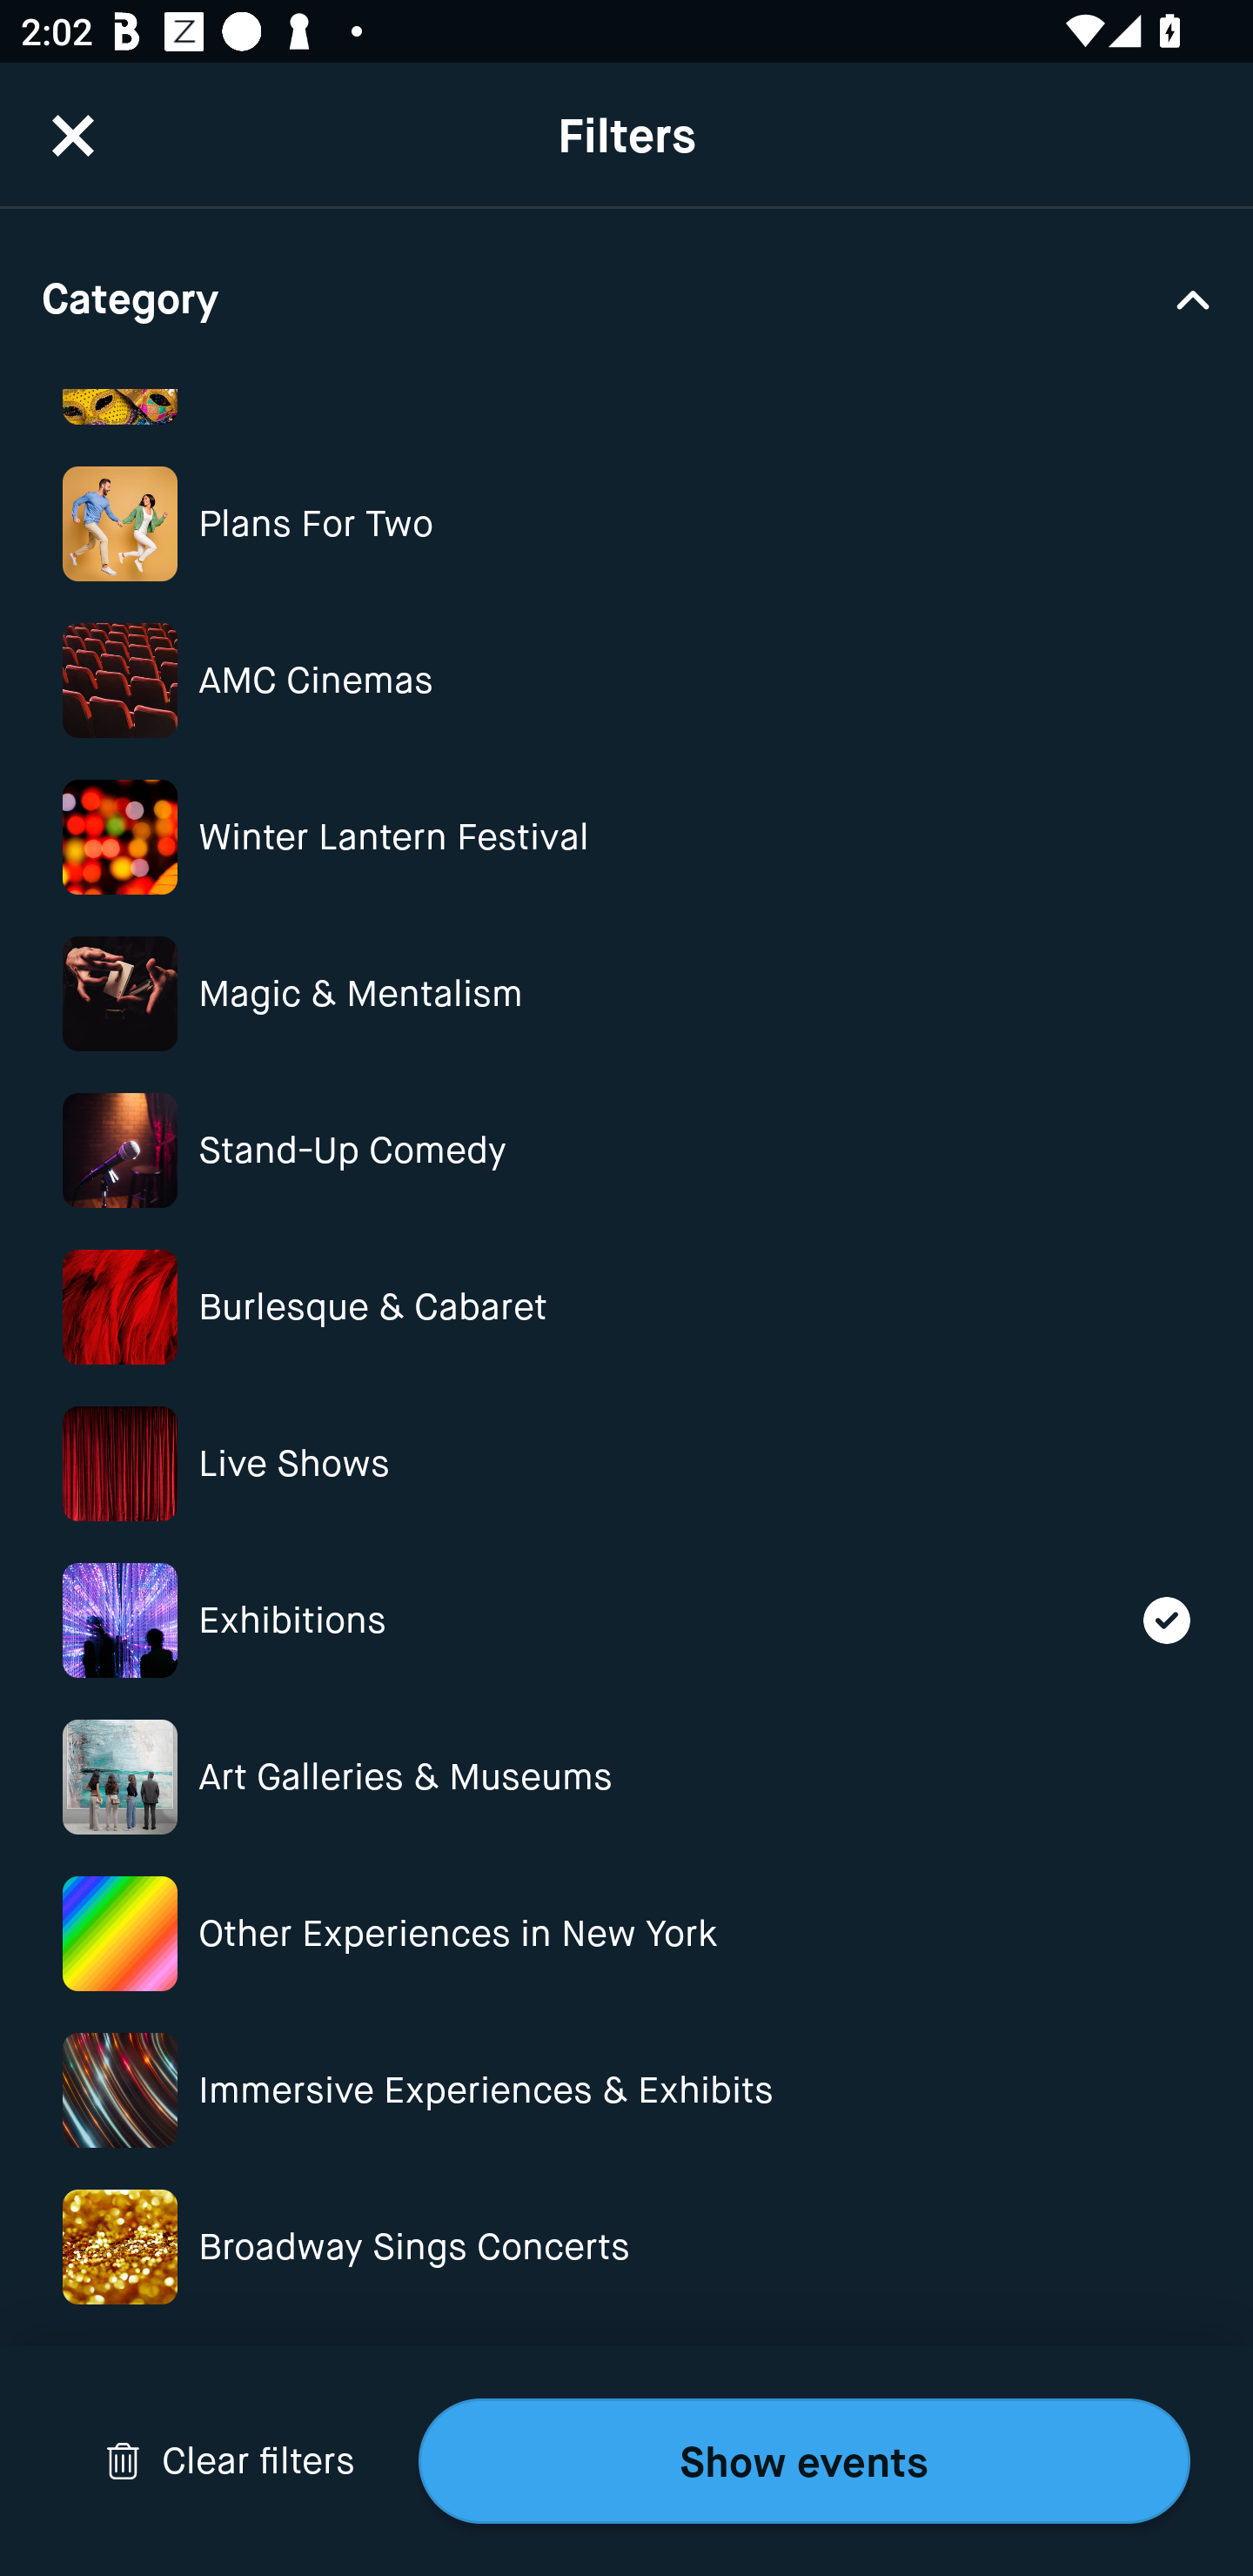 The width and height of the screenshot is (1253, 2576). Describe the element at coordinates (804, 2461) in the screenshot. I see `Show events` at that location.